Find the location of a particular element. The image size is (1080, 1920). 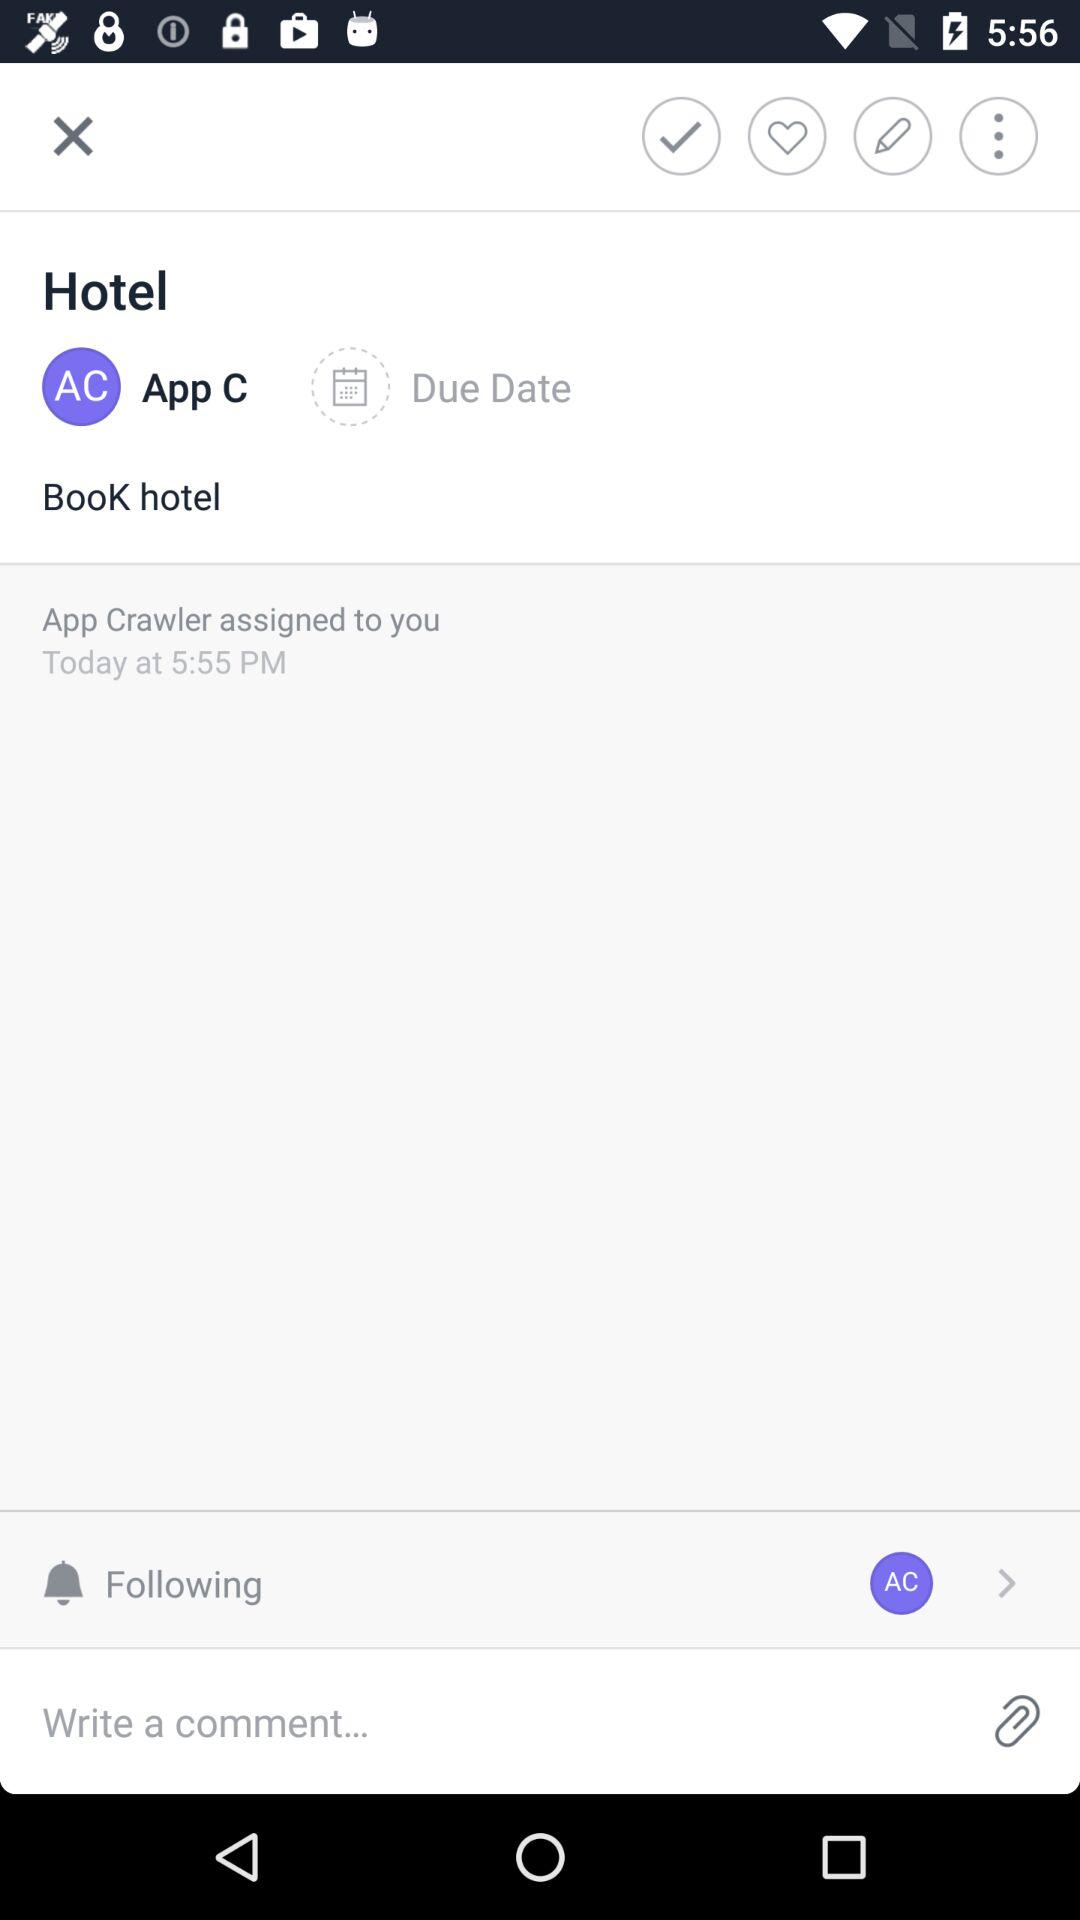

more options is located at coordinates (1012, 136).